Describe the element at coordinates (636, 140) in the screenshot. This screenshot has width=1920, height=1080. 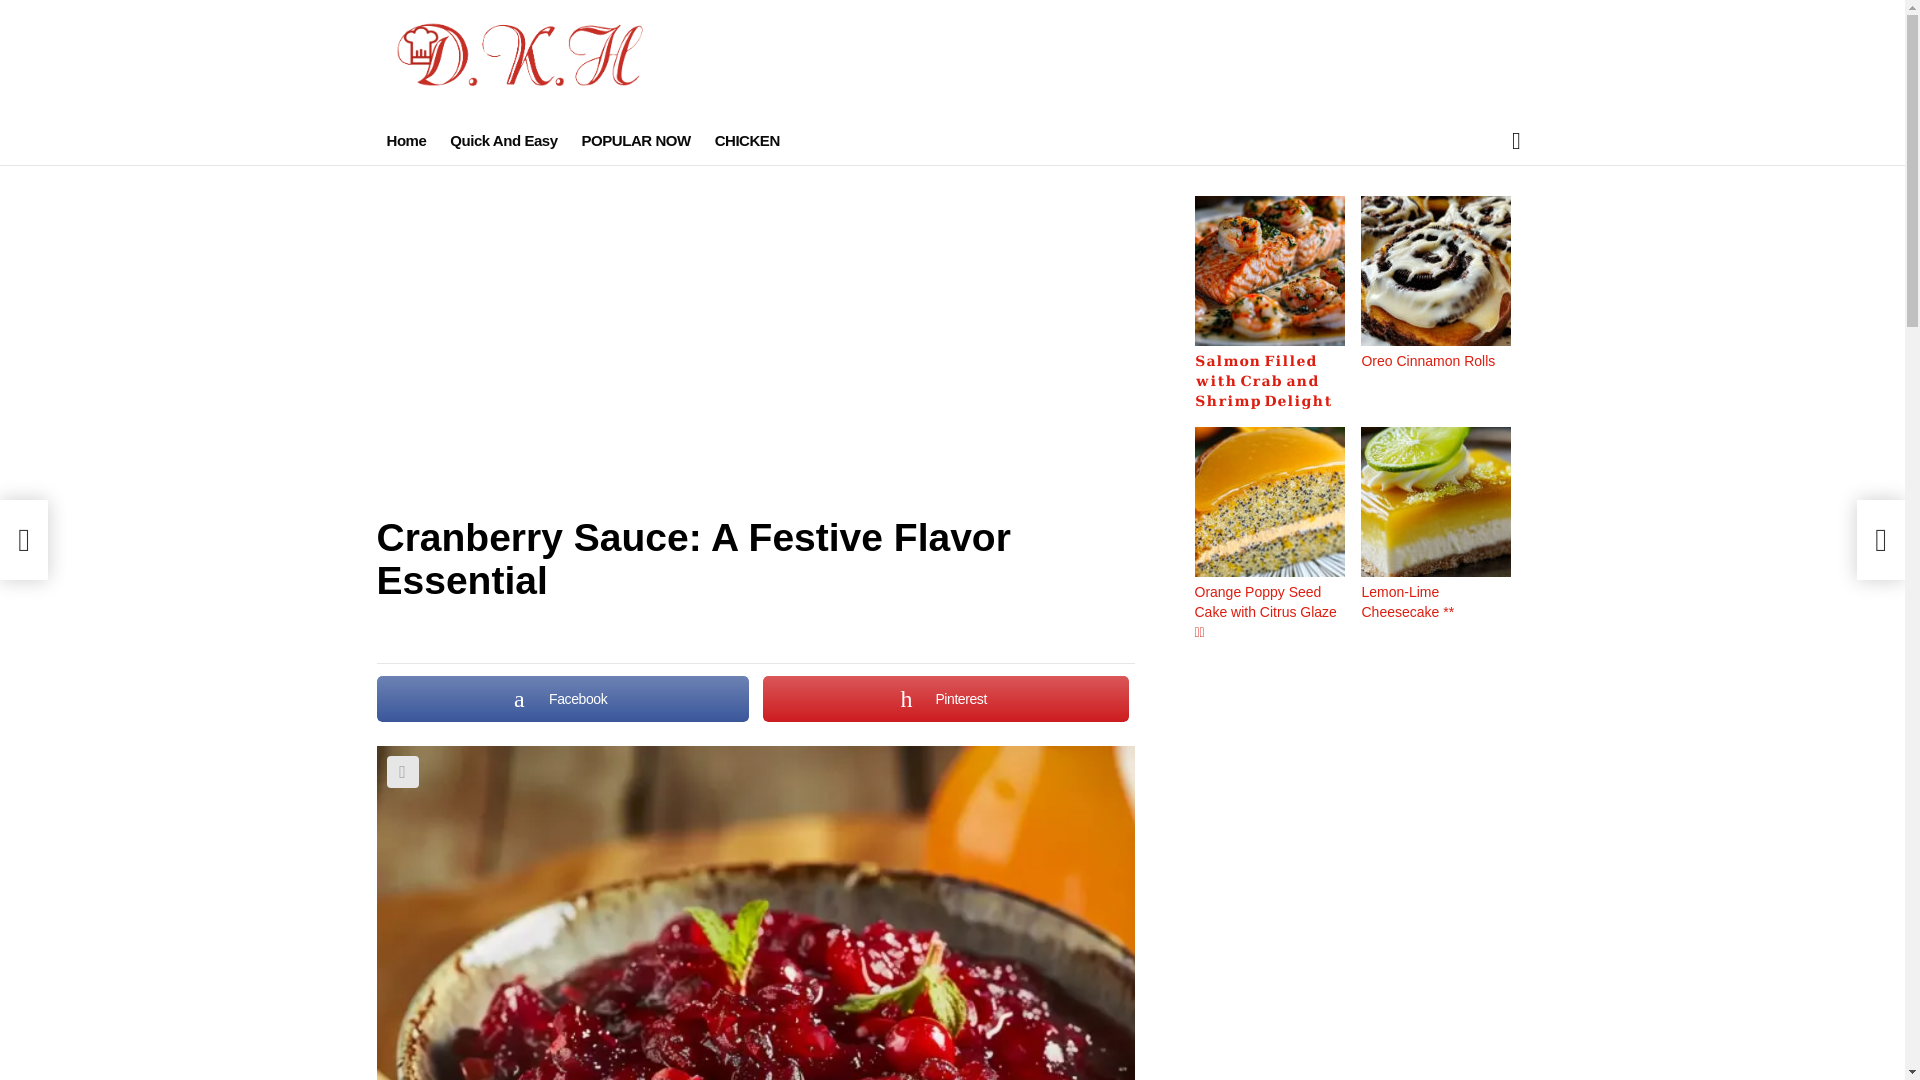
I see `POPULAR NOW` at that location.